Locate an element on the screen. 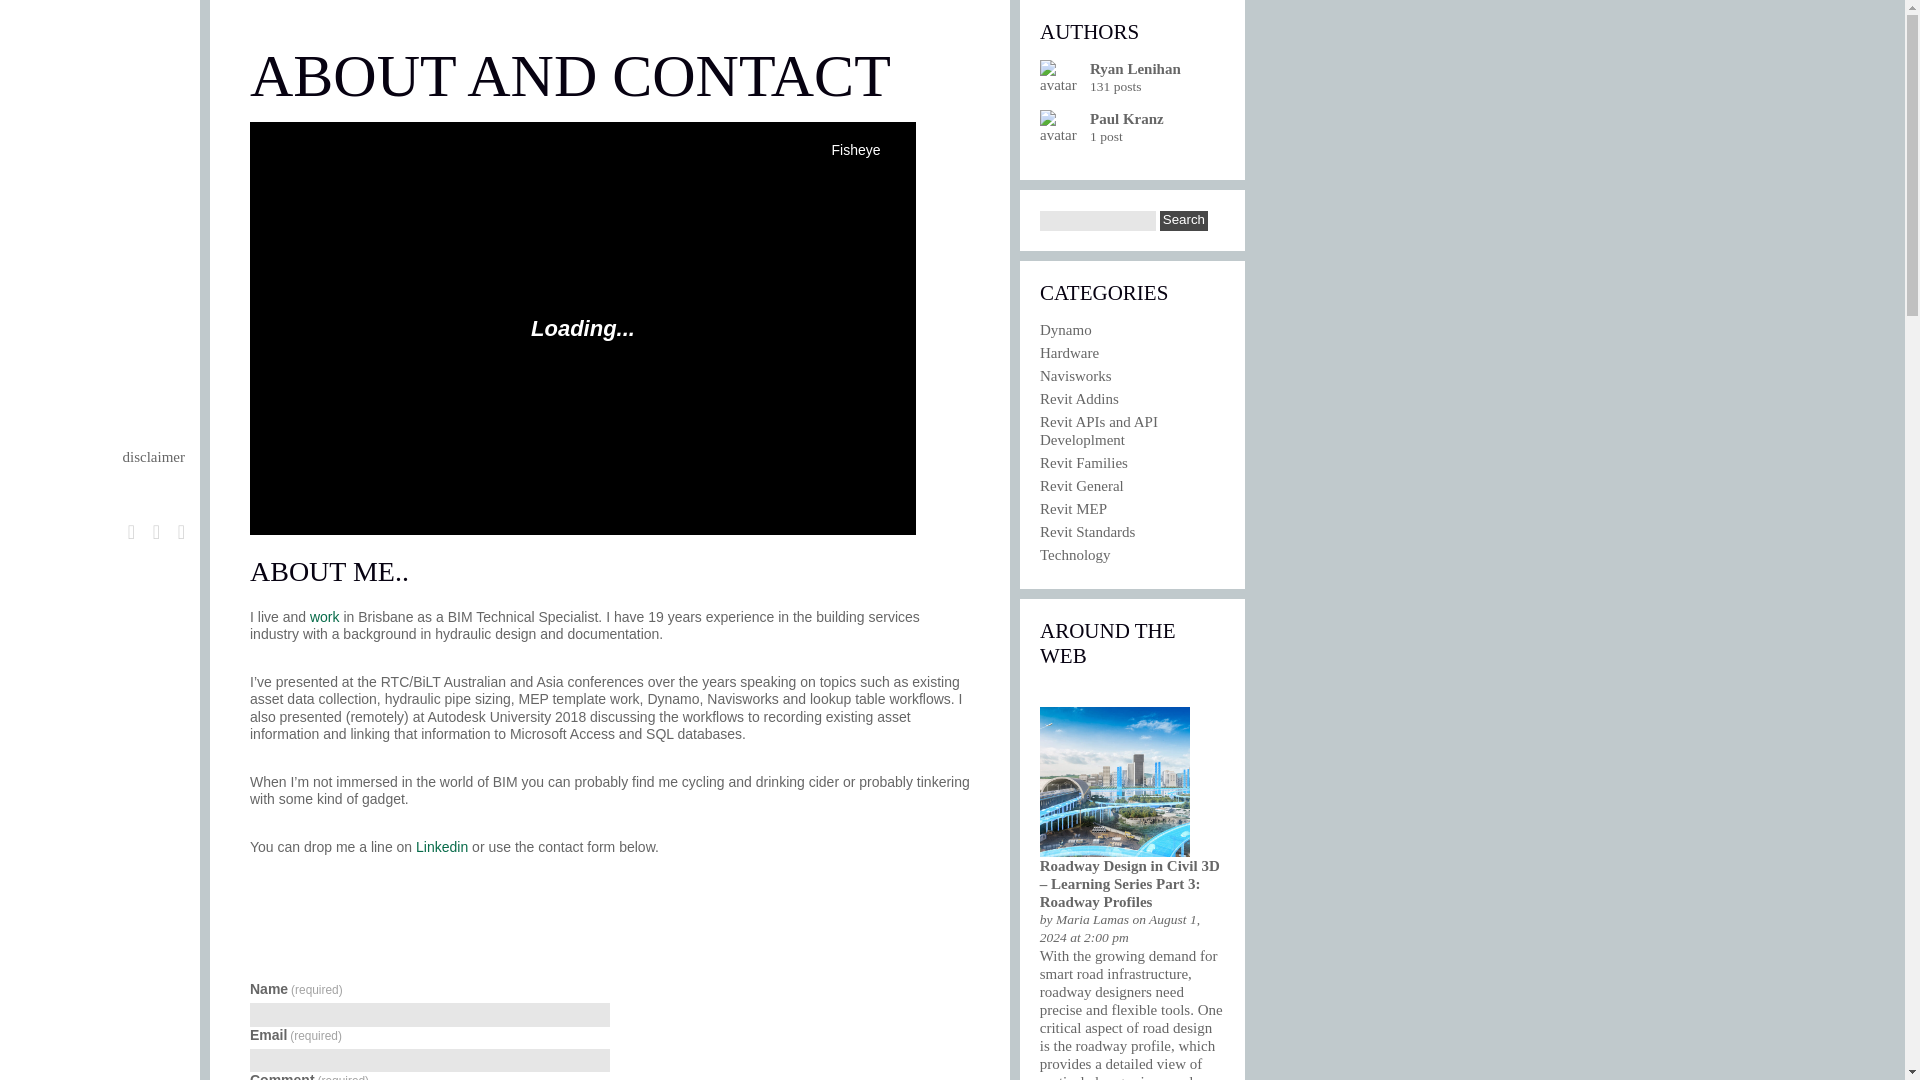  Technology is located at coordinates (1076, 554).